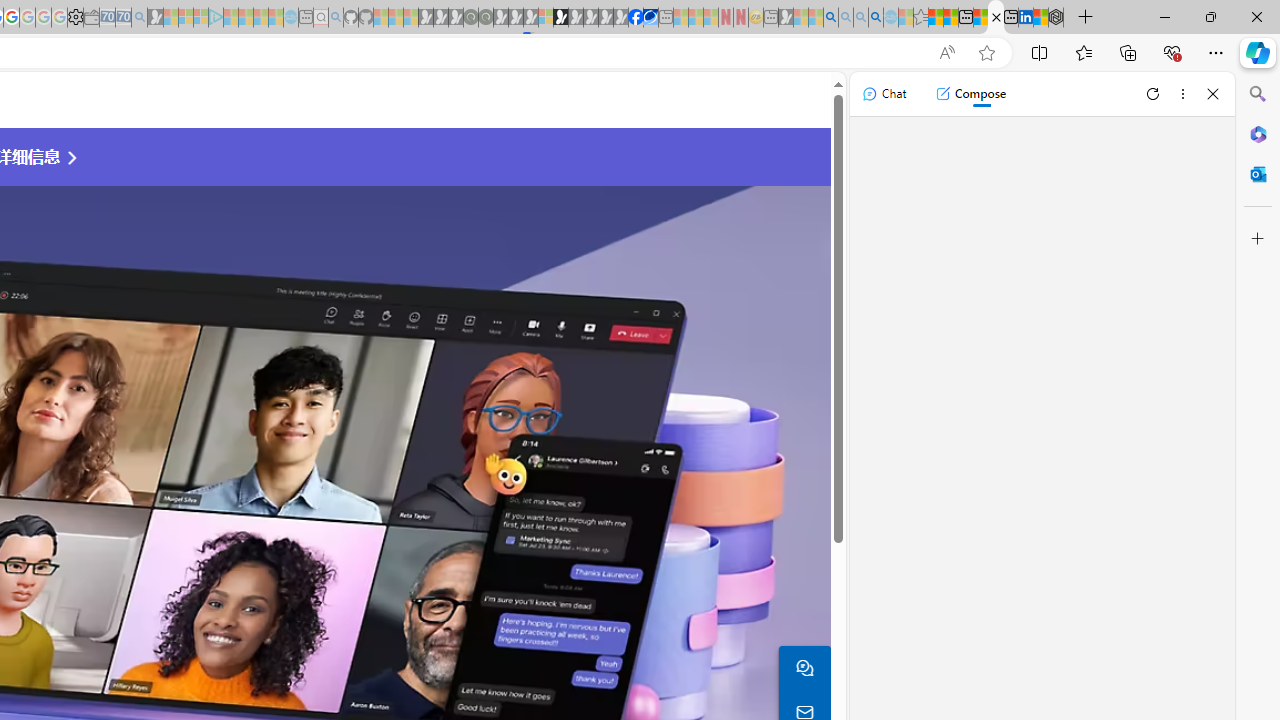  Describe the element at coordinates (950, 18) in the screenshot. I see `Aberdeen, Hong Kong SAR weather forecast | Microsoft Weather` at that location.